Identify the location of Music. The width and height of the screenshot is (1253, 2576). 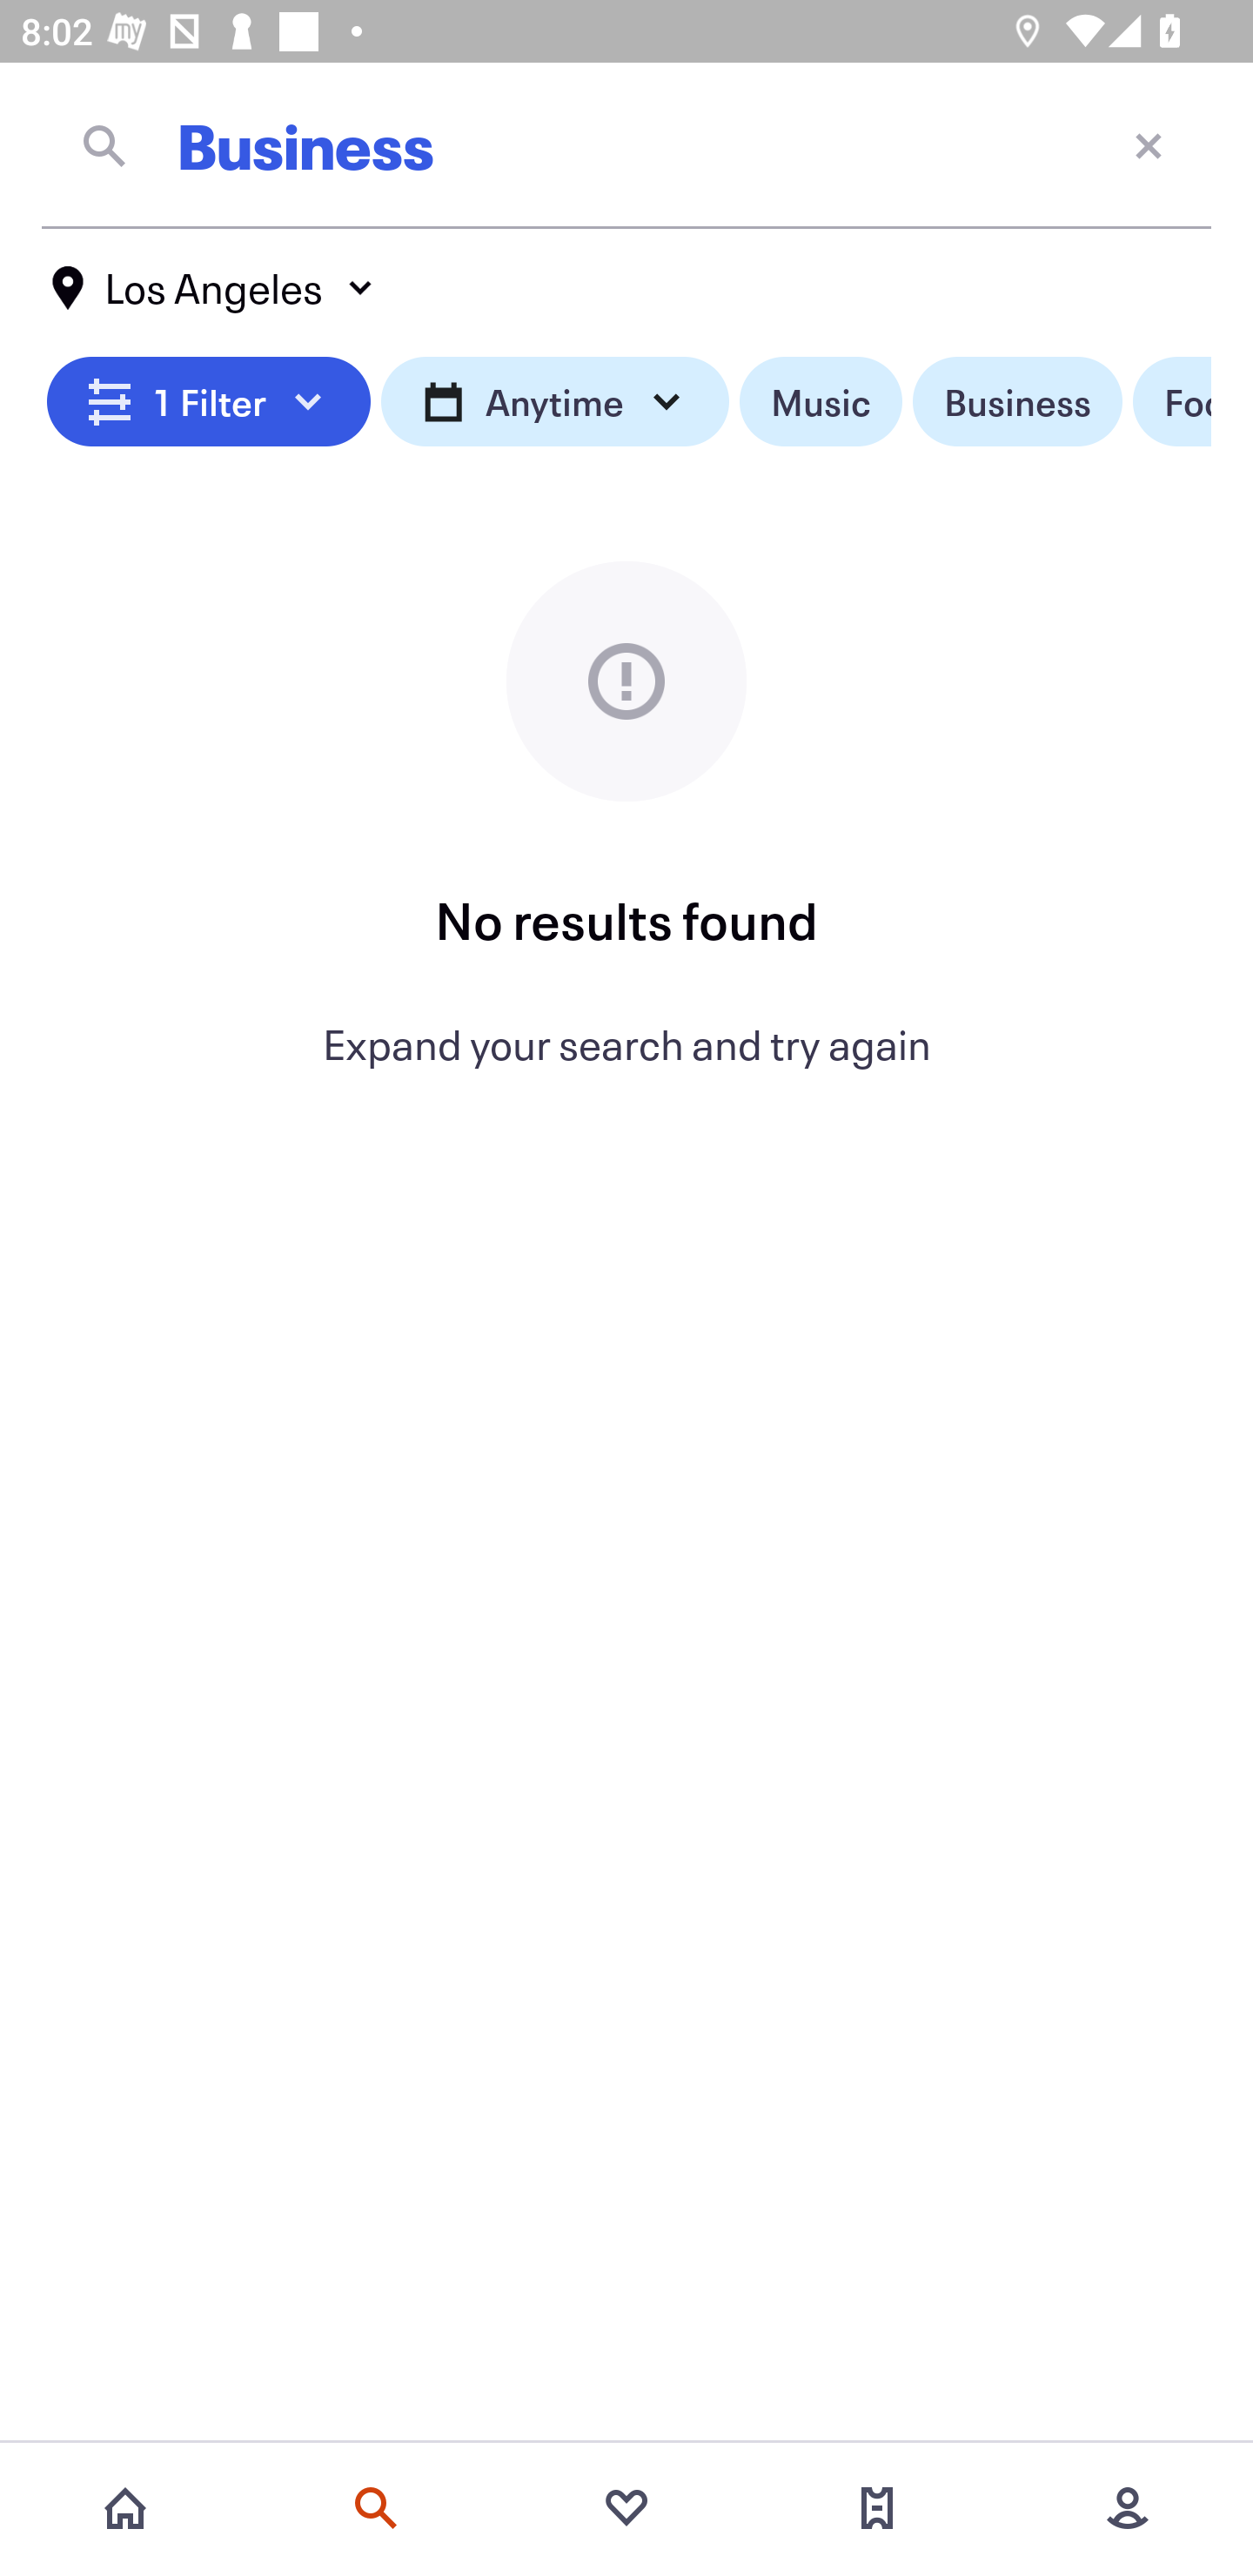
(820, 402).